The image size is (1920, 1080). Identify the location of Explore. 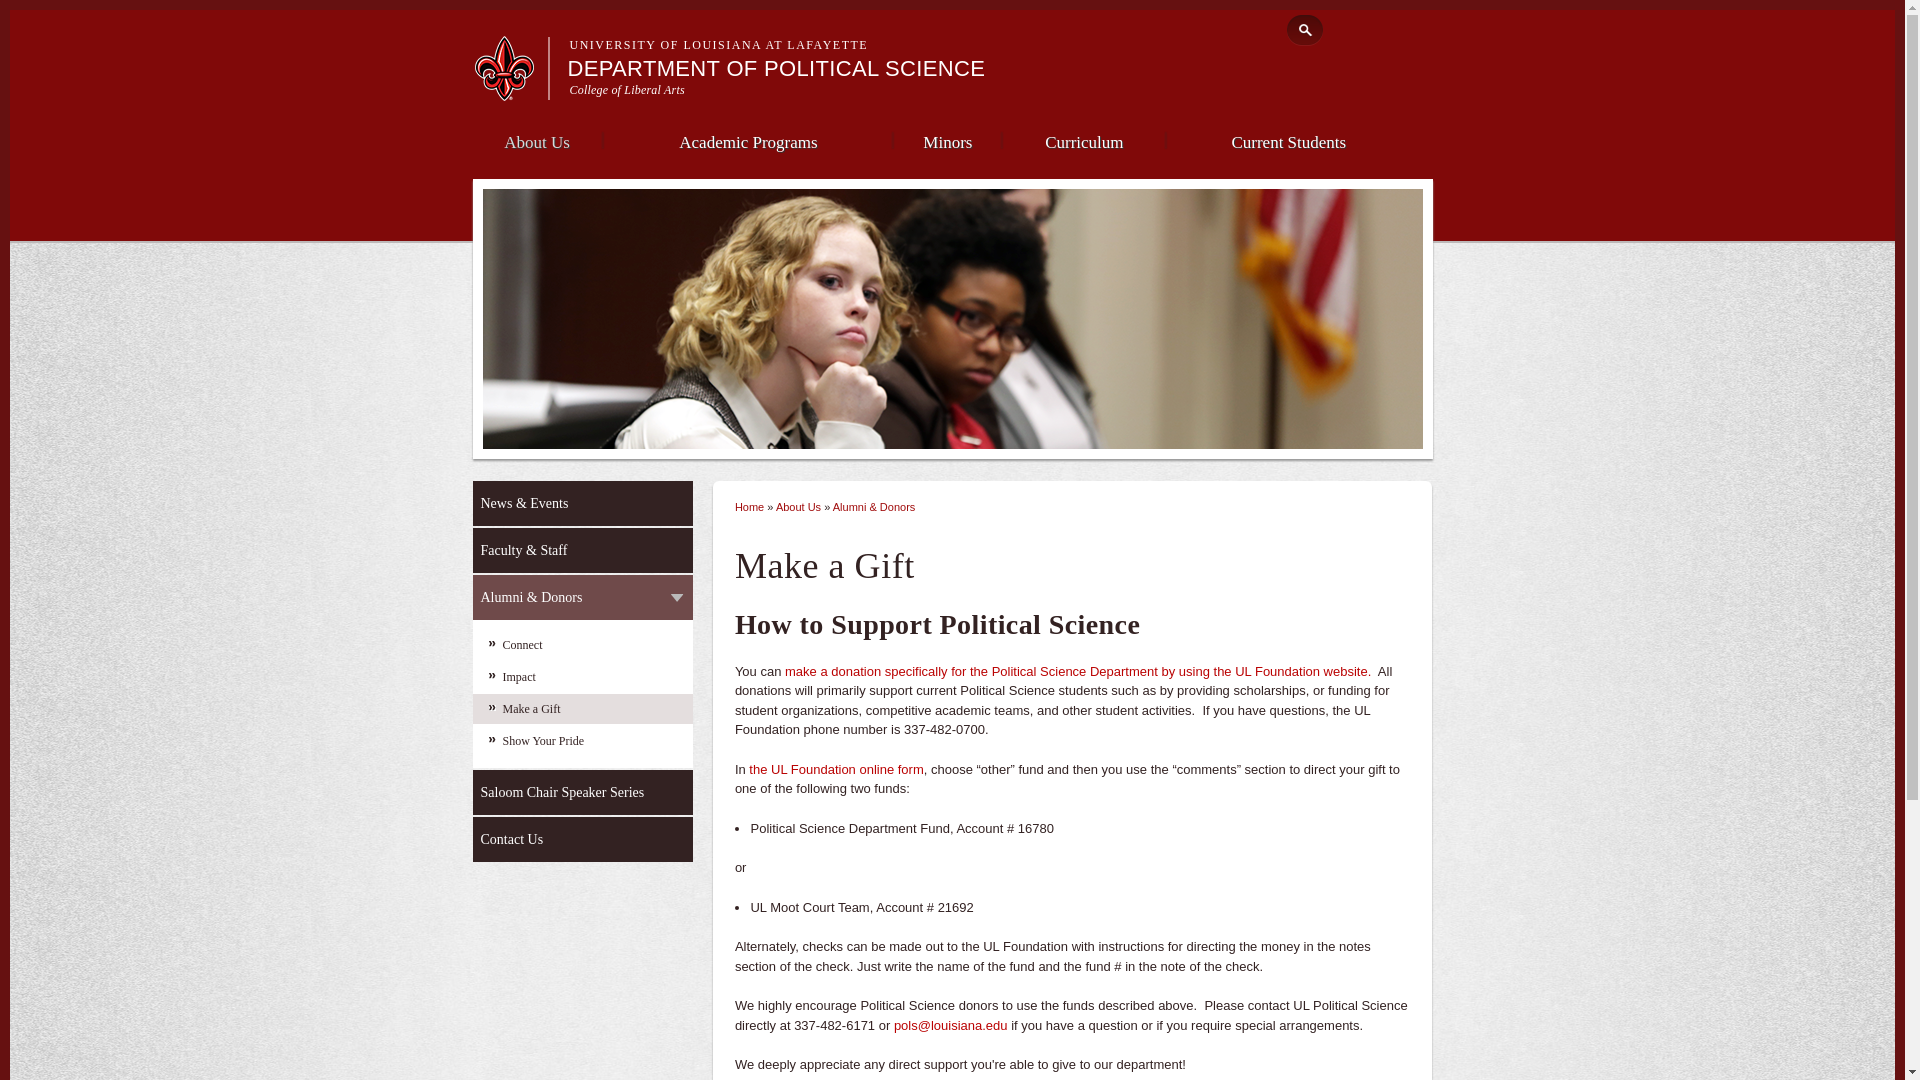
(1383, 26).